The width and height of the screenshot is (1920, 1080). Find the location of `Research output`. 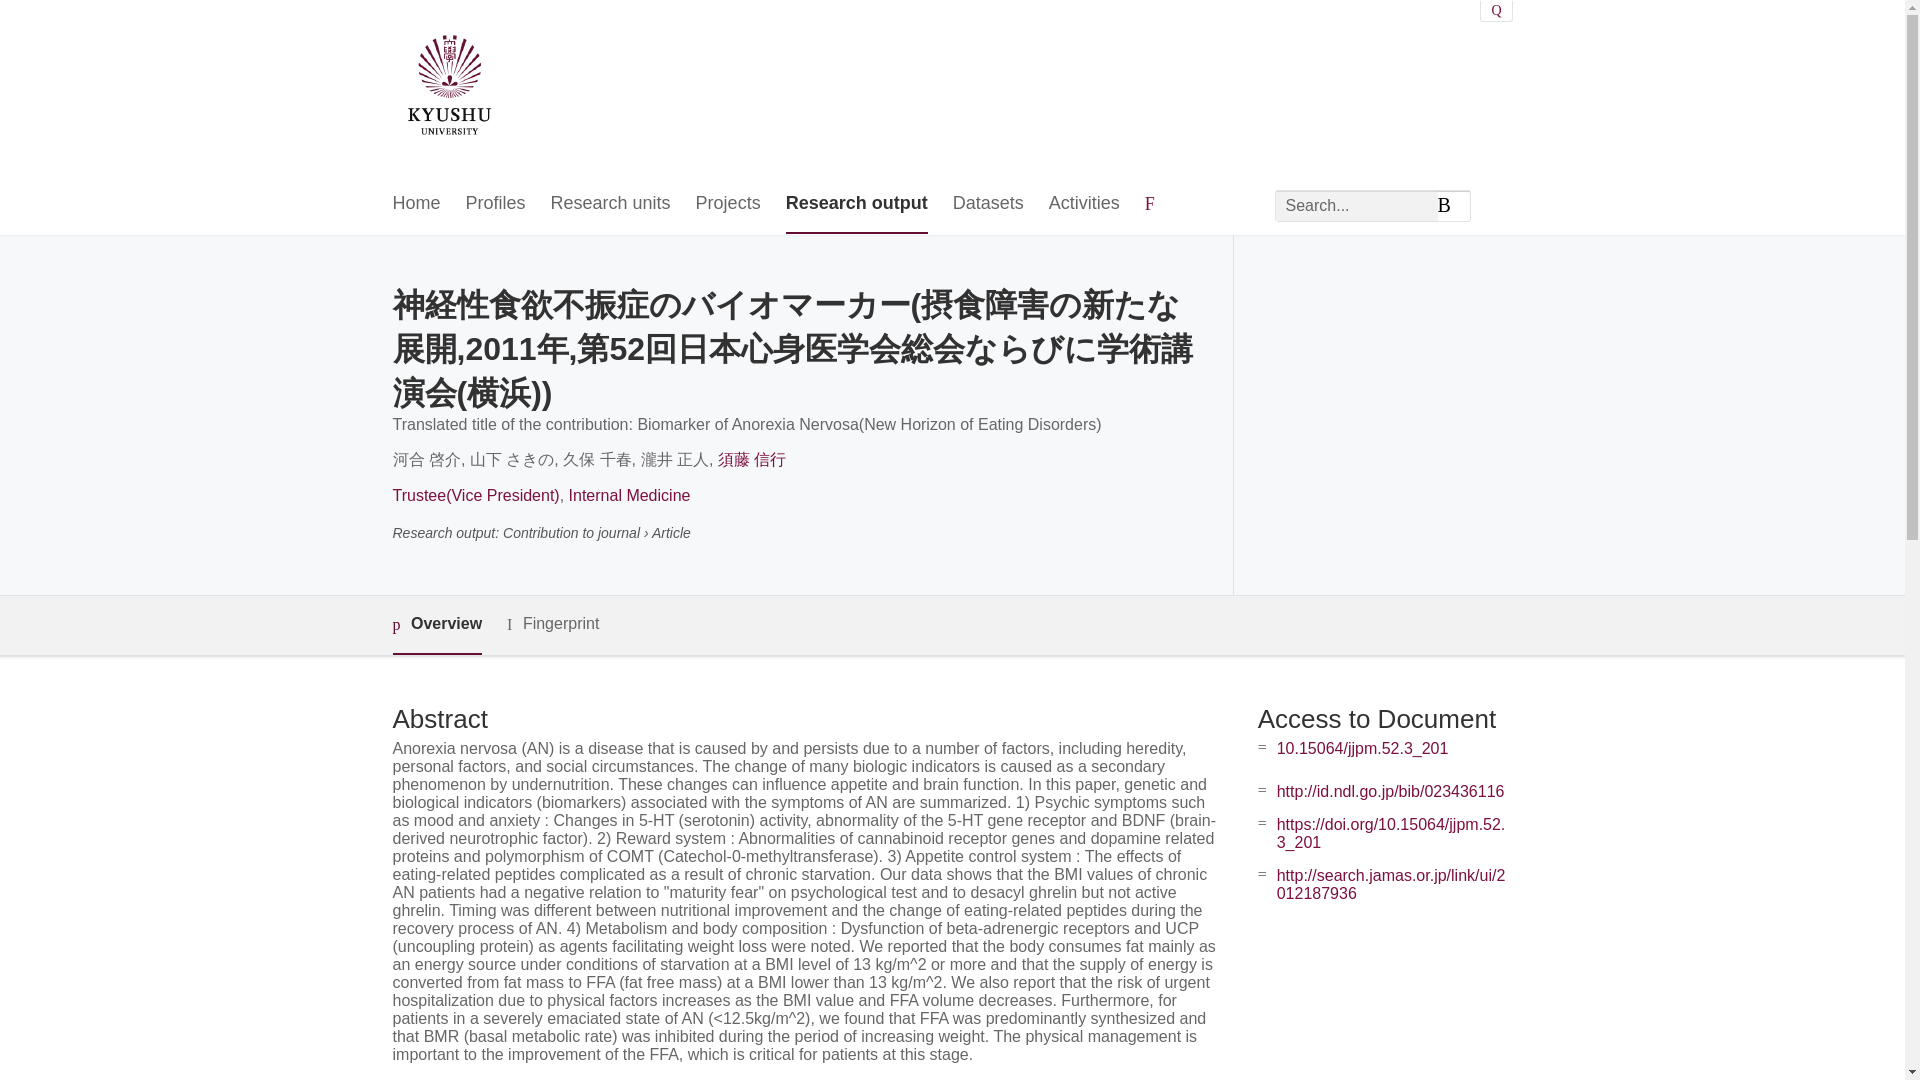

Research output is located at coordinates (856, 204).